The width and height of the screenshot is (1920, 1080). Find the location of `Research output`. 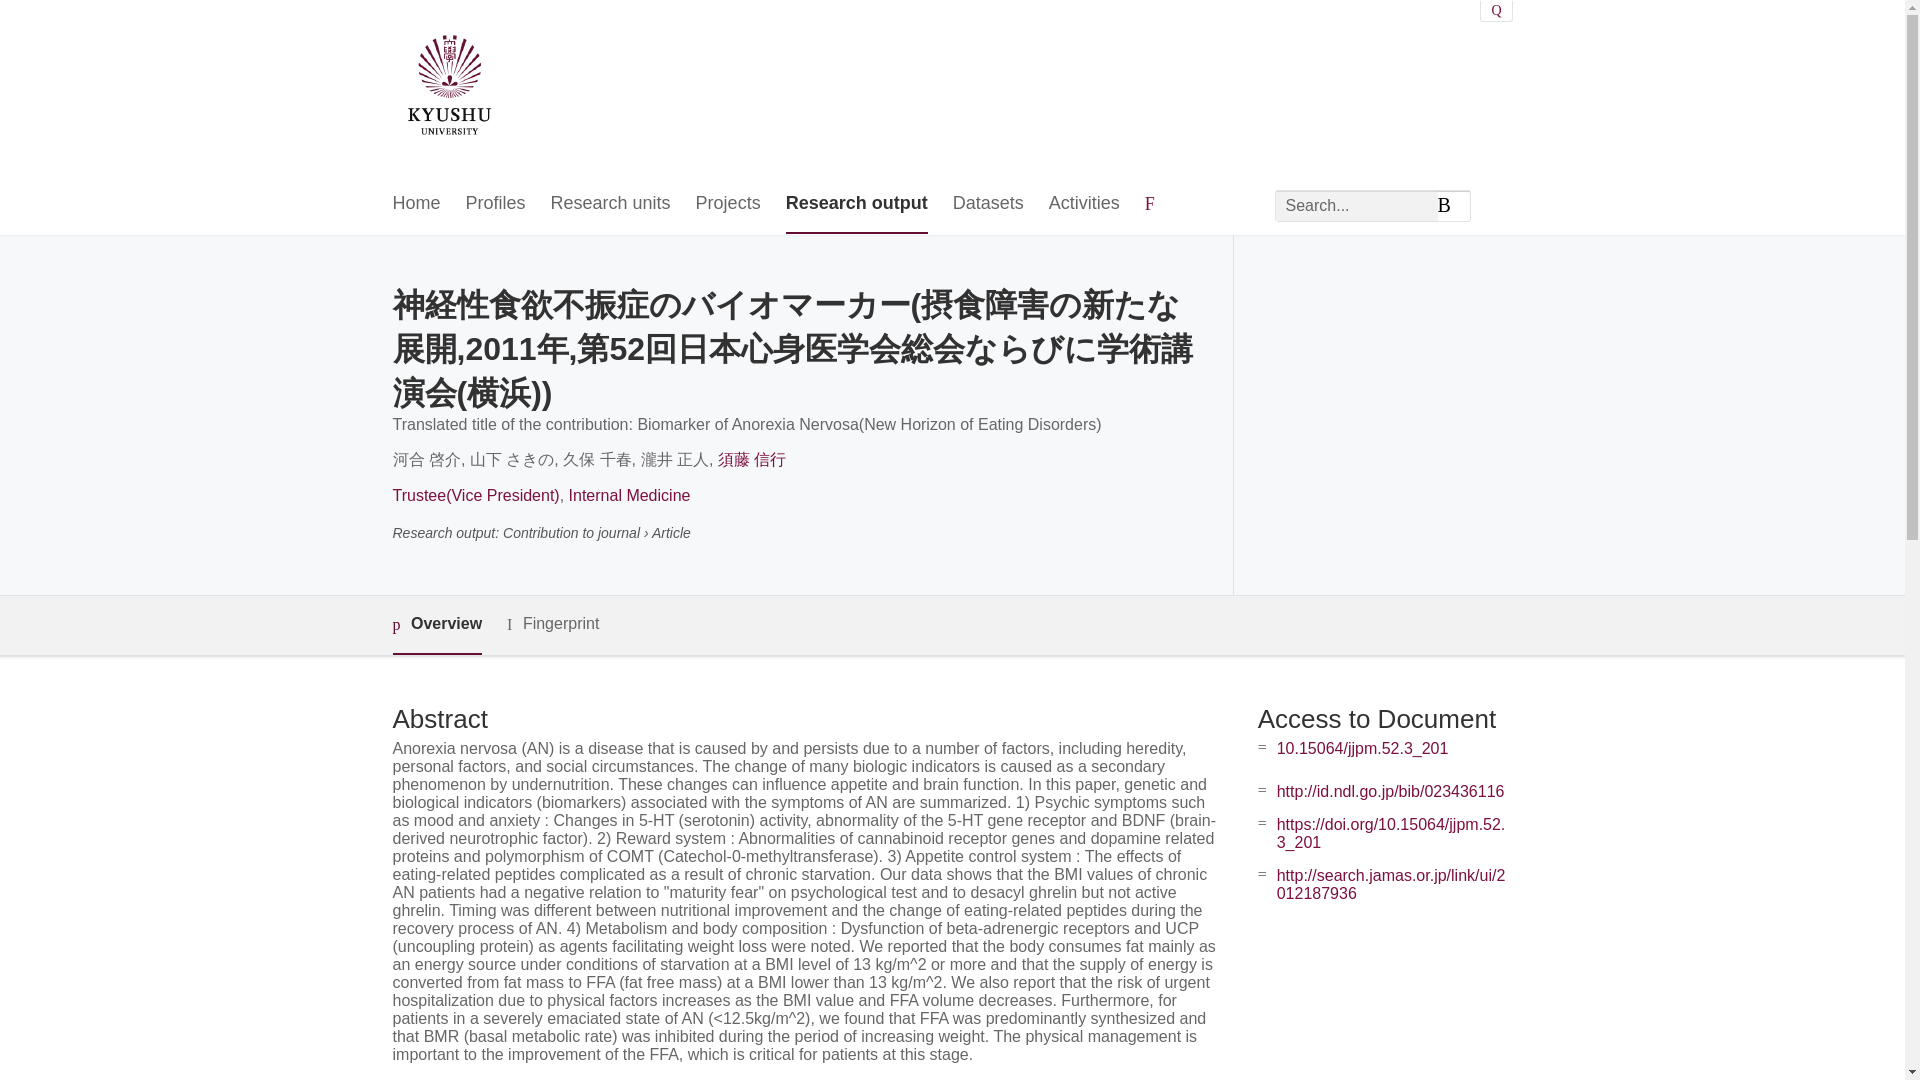

Research output is located at coordinates (856, 204).